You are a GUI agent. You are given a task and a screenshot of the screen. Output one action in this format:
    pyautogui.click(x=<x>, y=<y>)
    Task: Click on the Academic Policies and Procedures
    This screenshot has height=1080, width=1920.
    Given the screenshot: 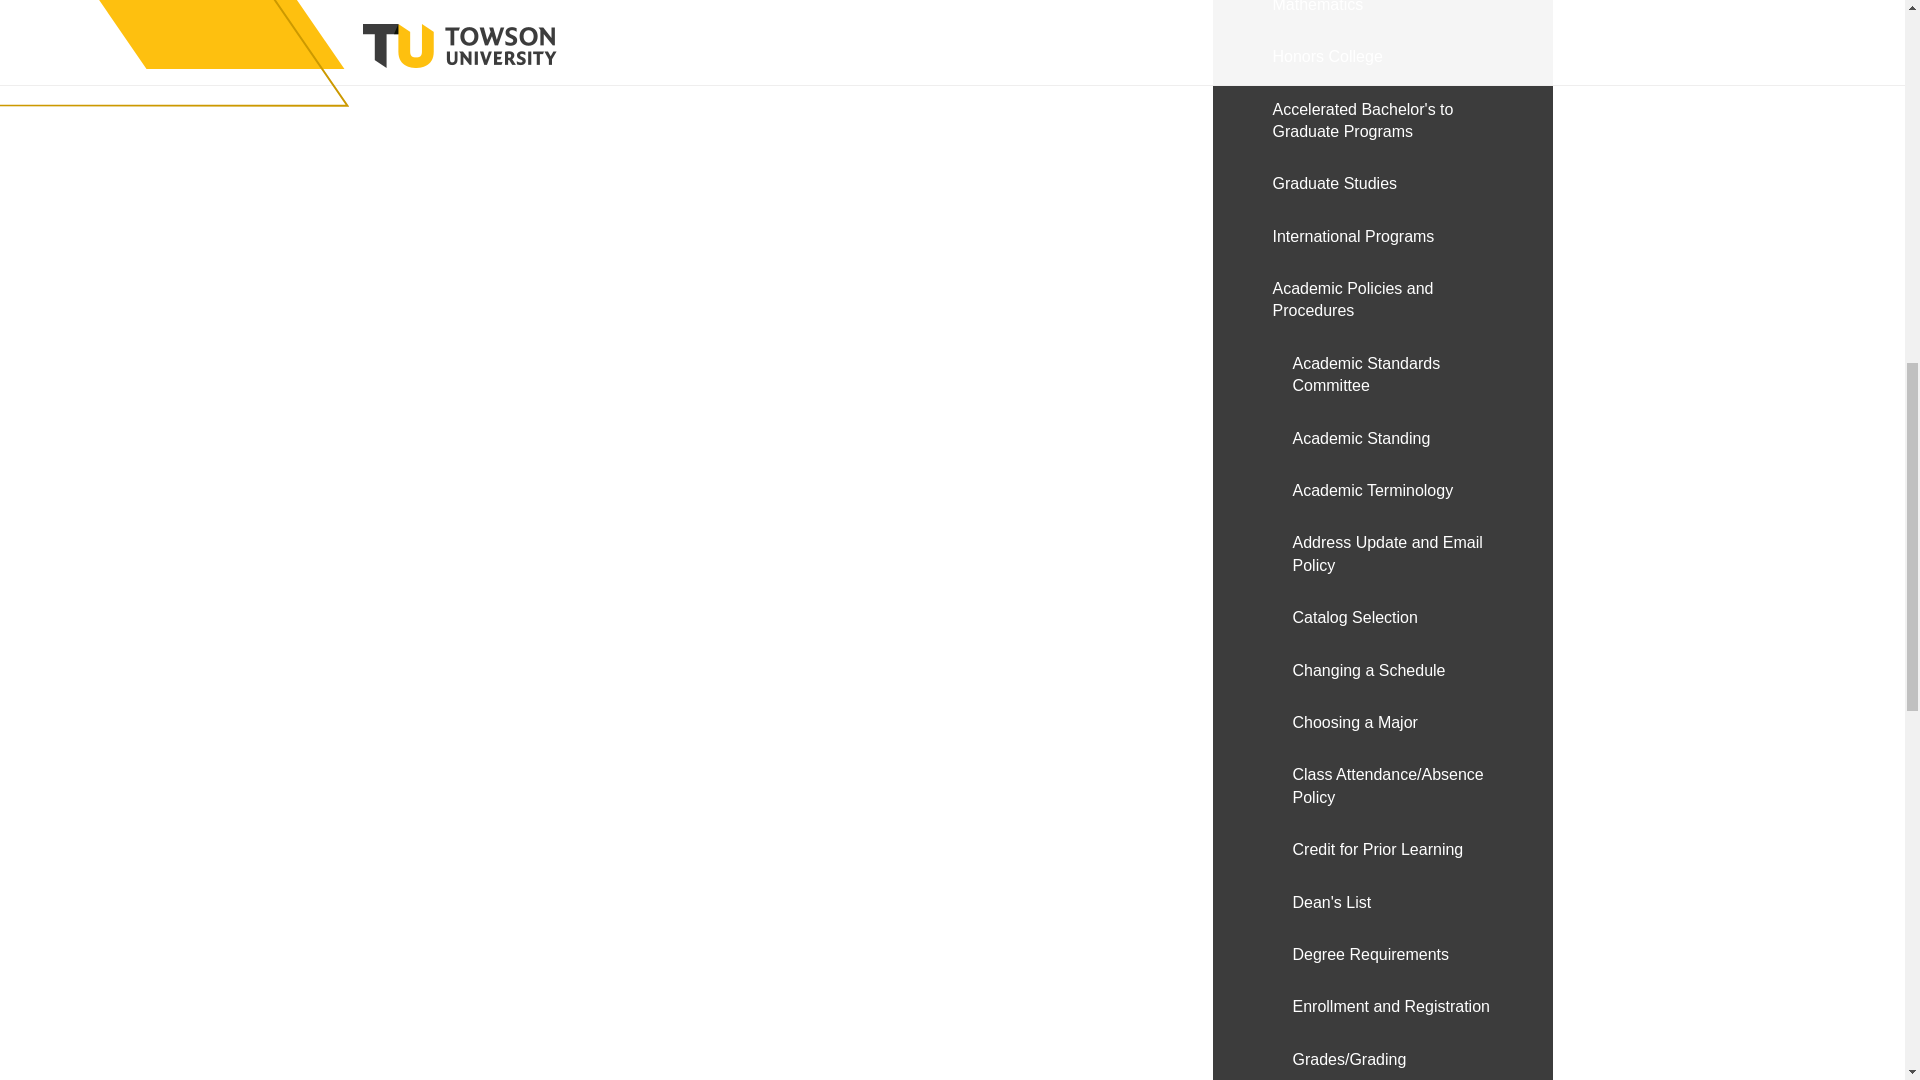 What is the action you would take?
    pyautogui.click(x=1381, y=300)
    